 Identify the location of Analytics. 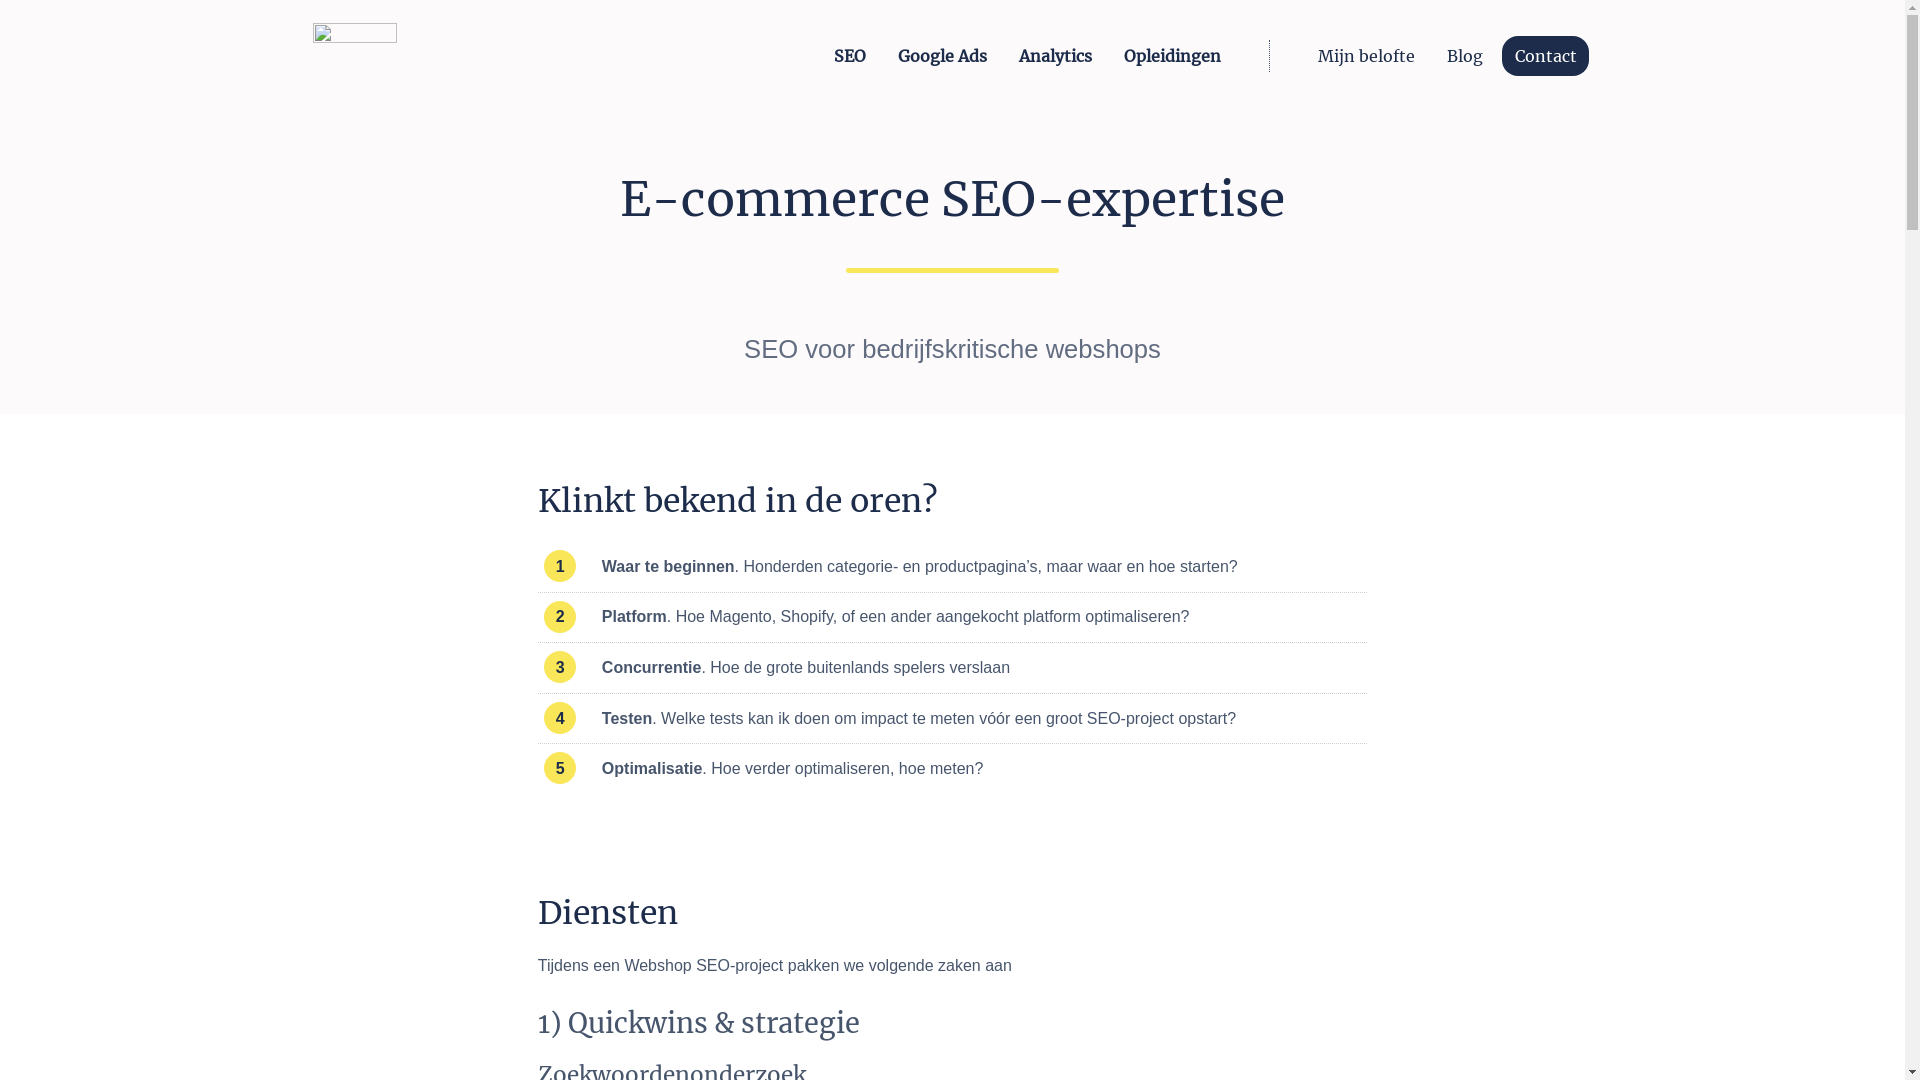
(1056, 56).